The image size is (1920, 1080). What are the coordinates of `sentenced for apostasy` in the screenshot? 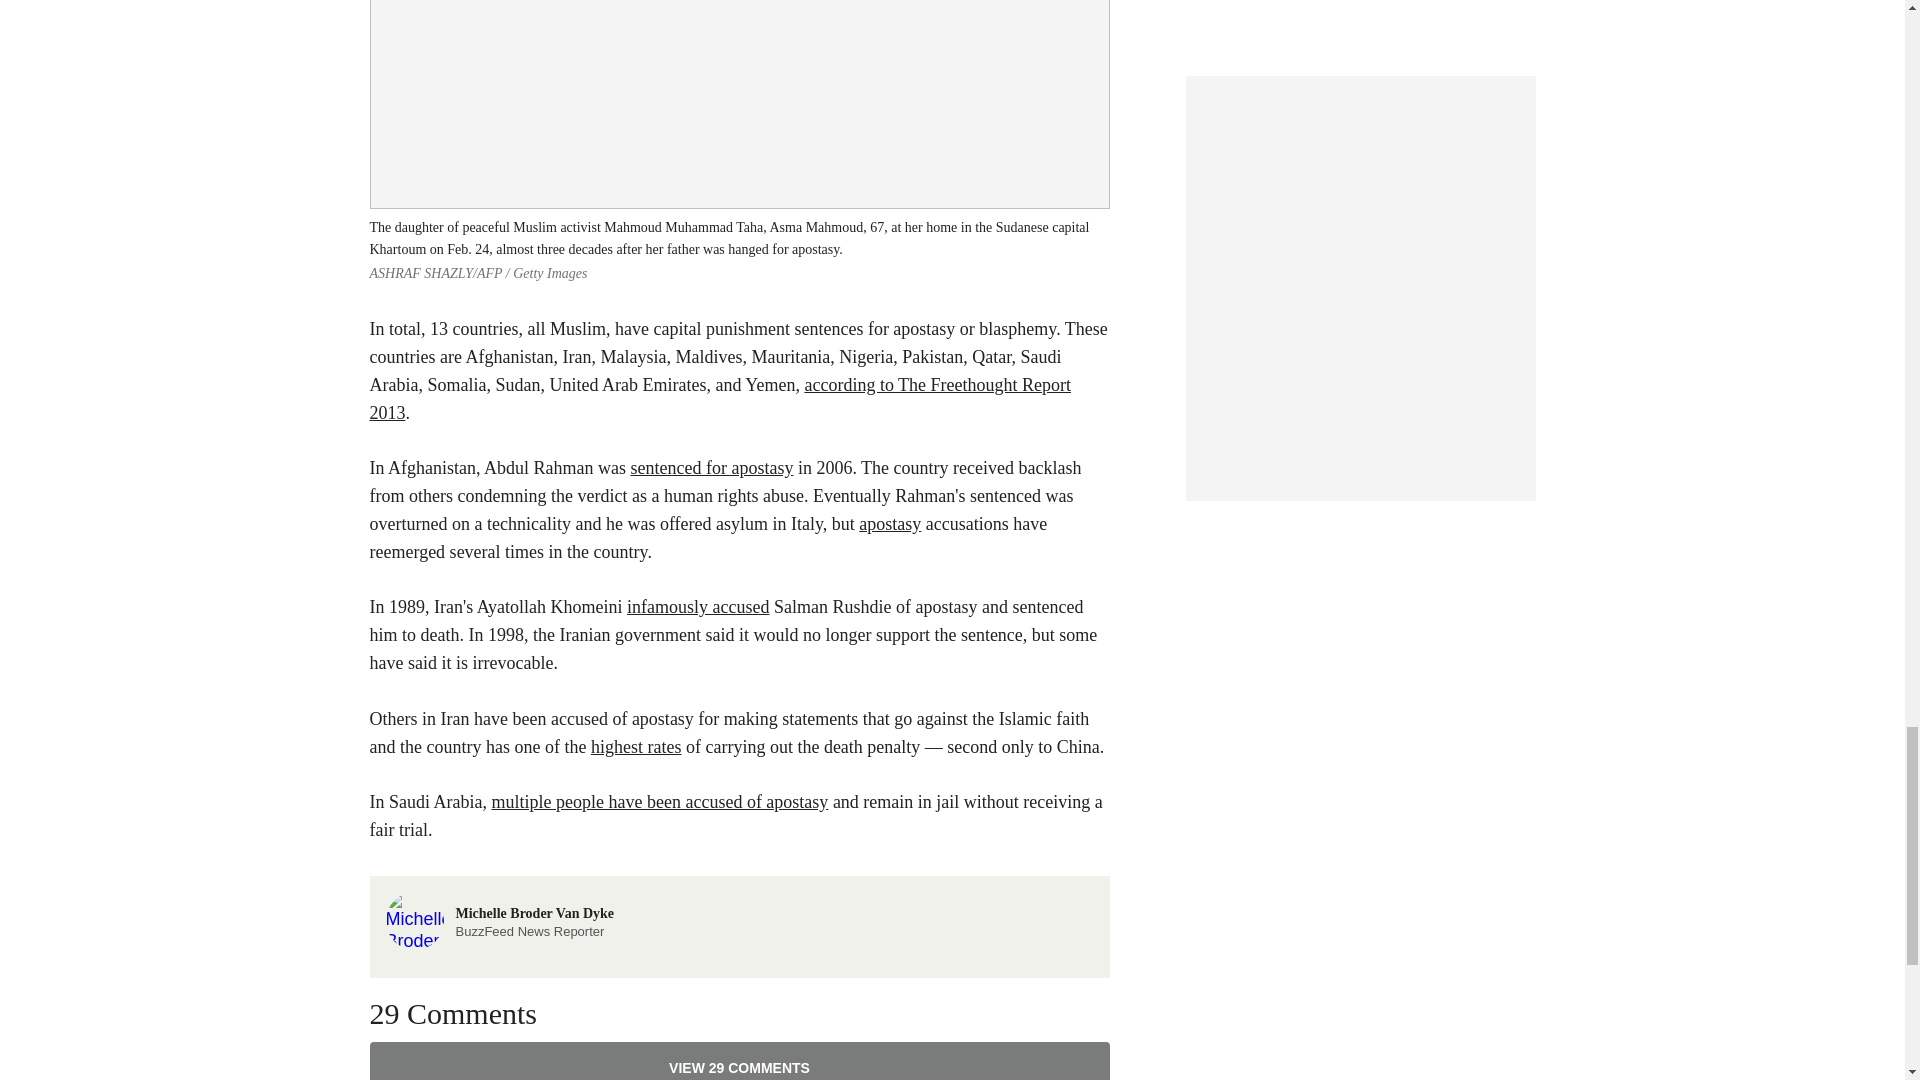 It's located at (890, 524).